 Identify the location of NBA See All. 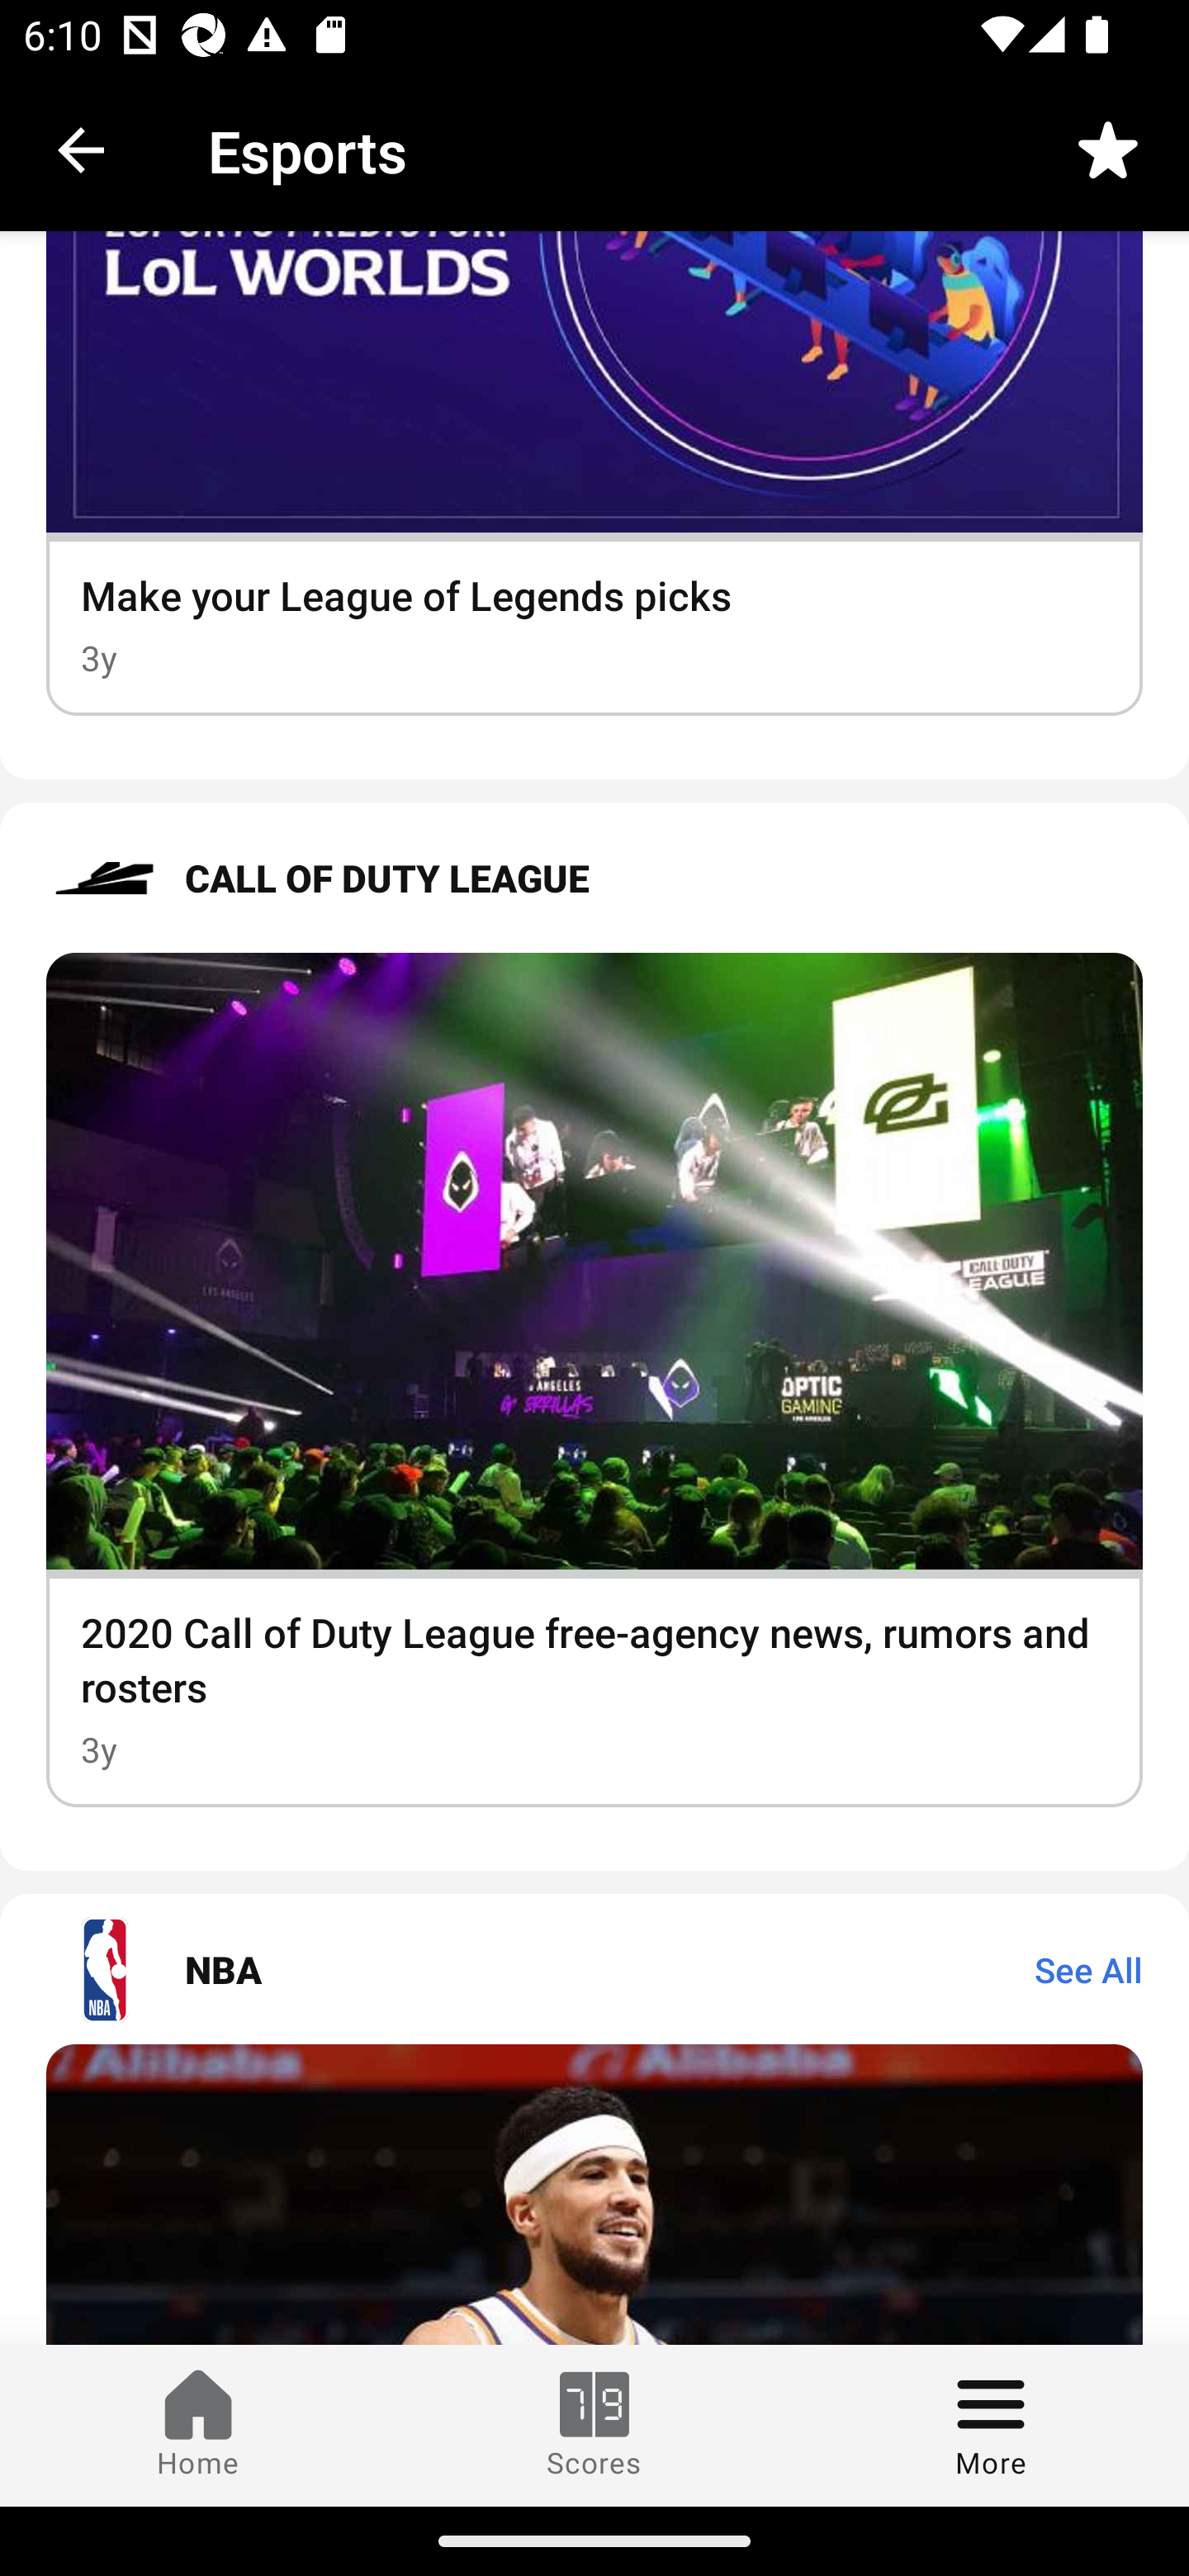
(594, 1969).